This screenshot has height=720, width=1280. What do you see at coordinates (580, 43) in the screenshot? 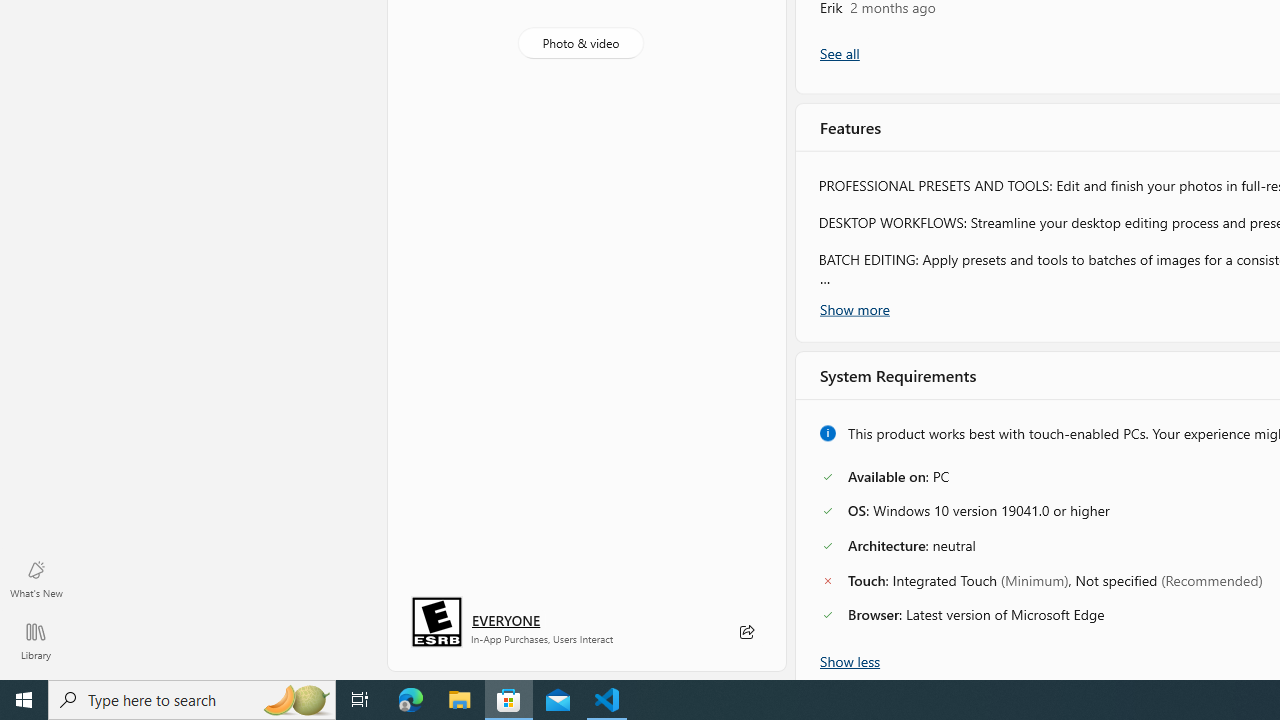
I see `Photo & video` at bounding box center [580, 43].